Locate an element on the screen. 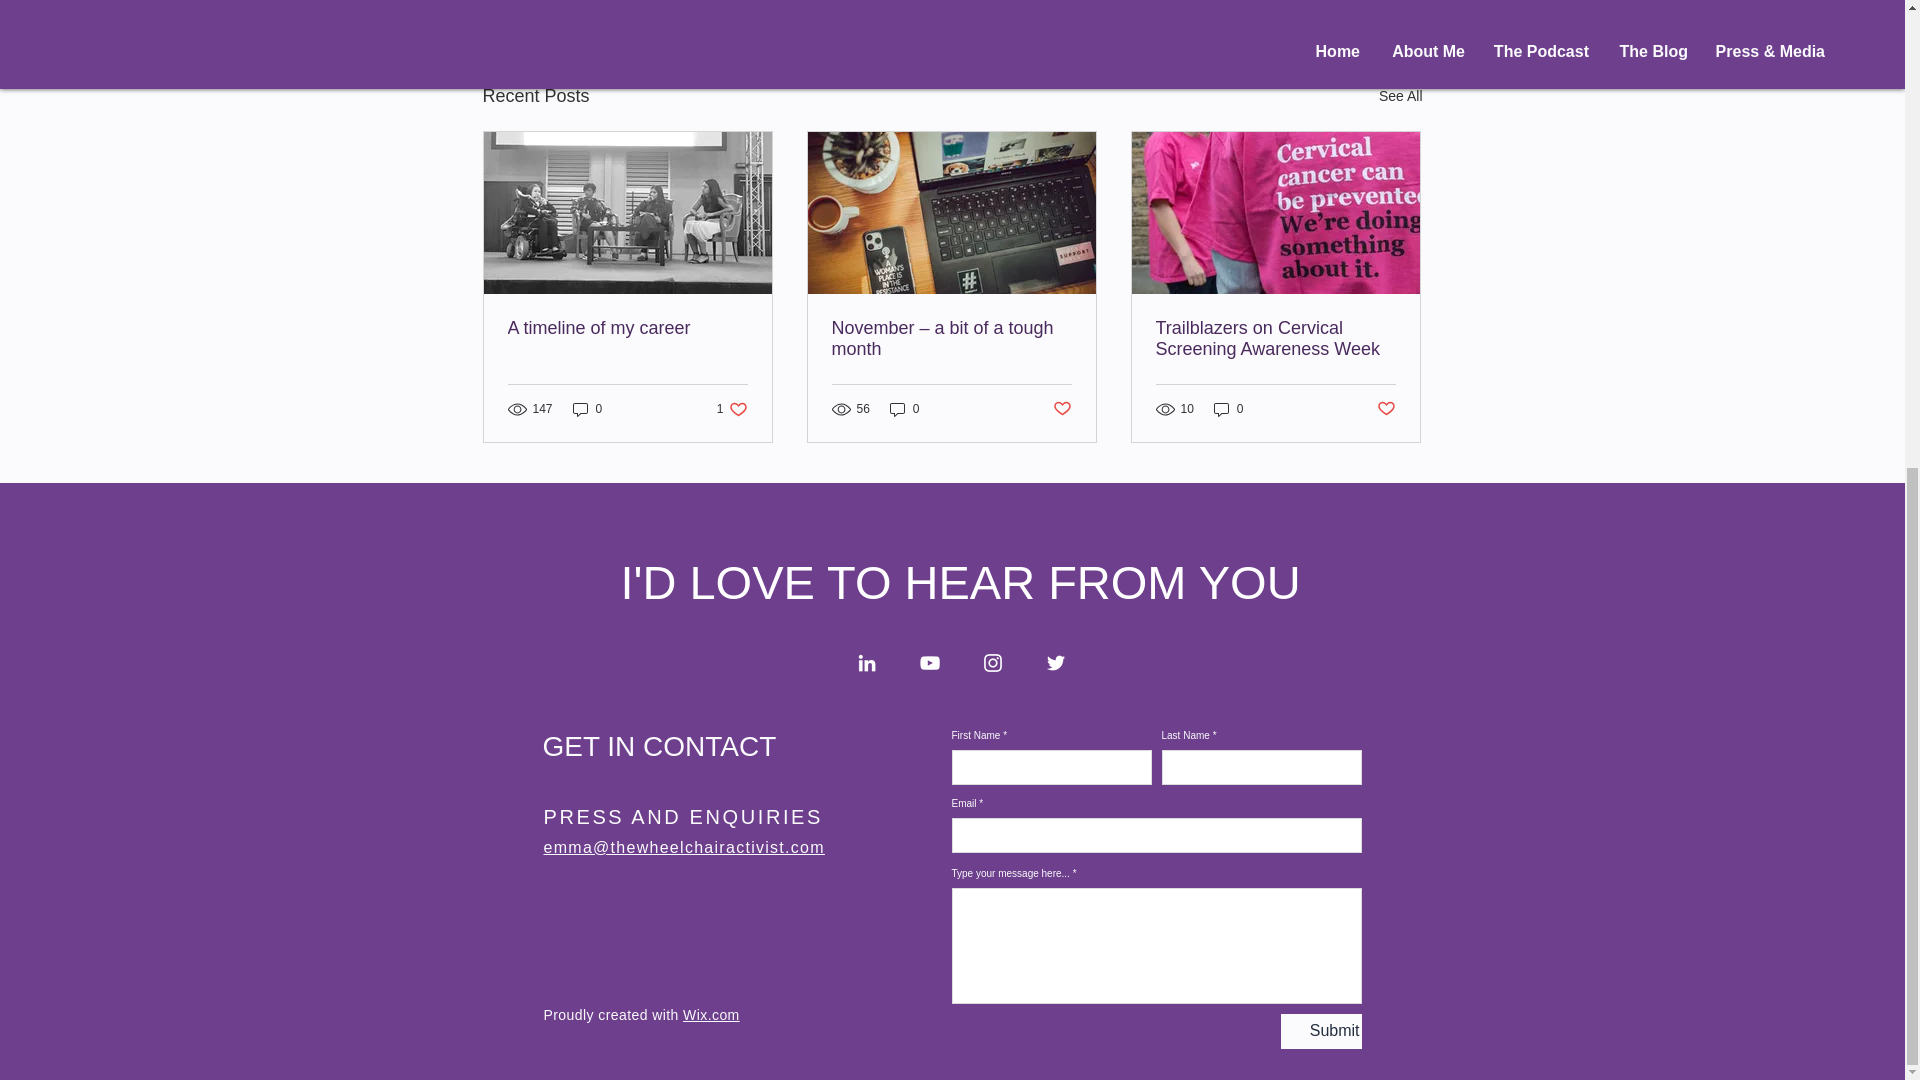 The image size is (1920, 1080). 0 is located at coordinates (587, 409).